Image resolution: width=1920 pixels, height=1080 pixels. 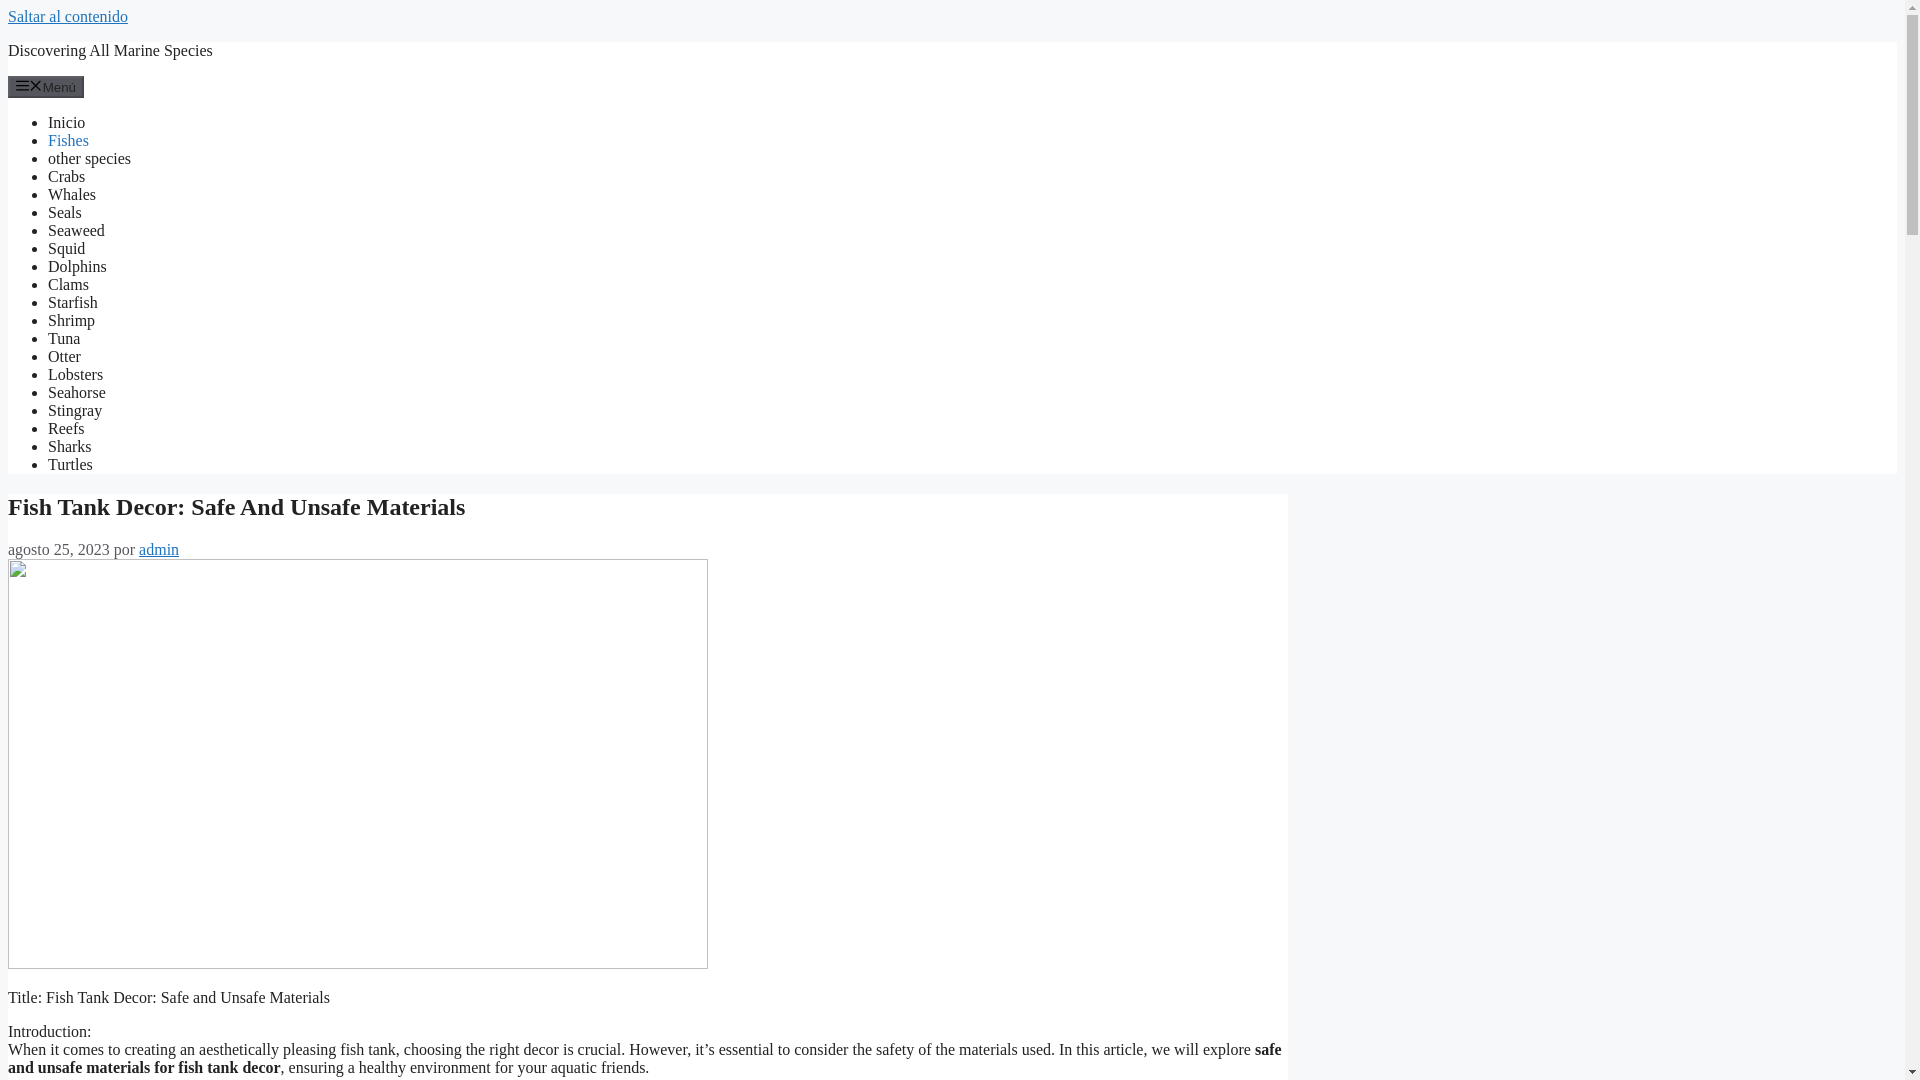 What do you see at coordinates (66, 122) in the screenshot?
I see `Inicio` at bounding box center [66, 122].